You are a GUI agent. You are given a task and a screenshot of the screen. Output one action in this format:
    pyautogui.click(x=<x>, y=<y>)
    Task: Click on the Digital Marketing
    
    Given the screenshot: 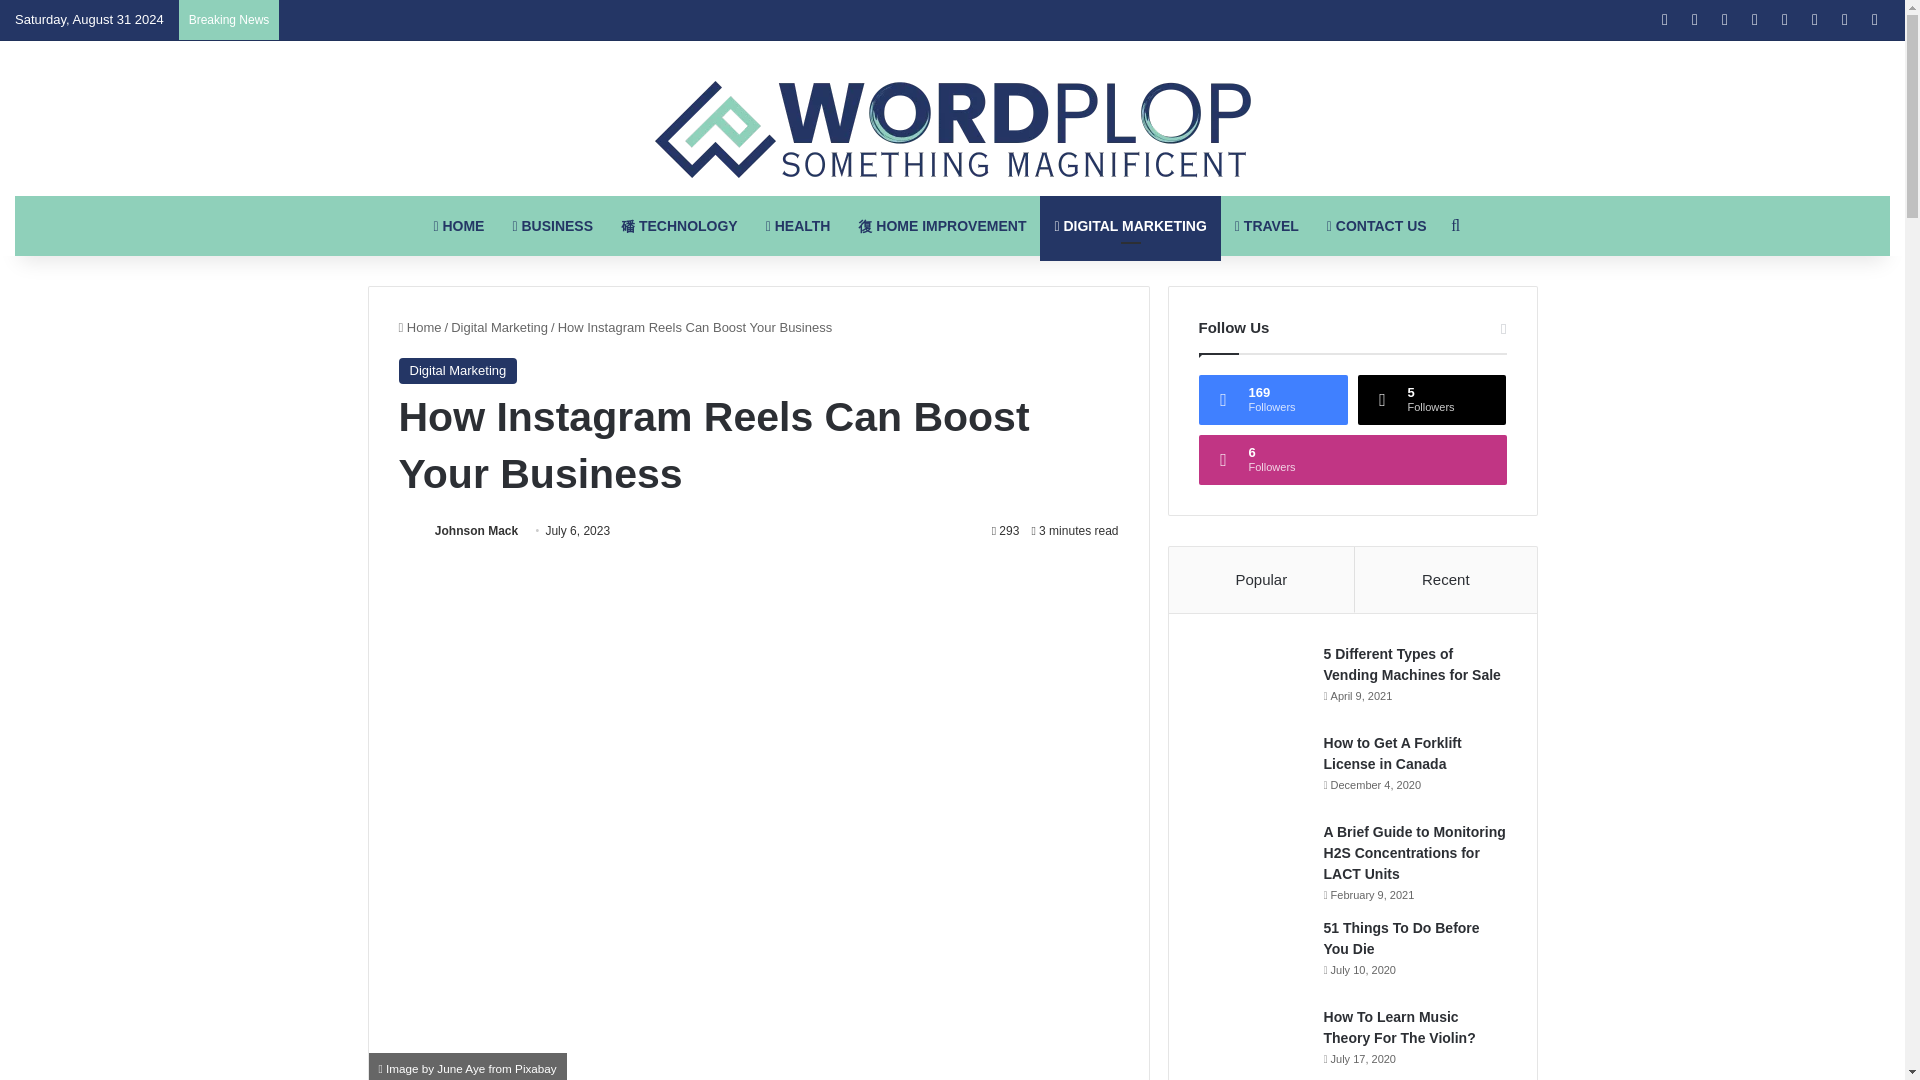 What is the action you would take?
    pyautogui.click(x=499, y=326)
    